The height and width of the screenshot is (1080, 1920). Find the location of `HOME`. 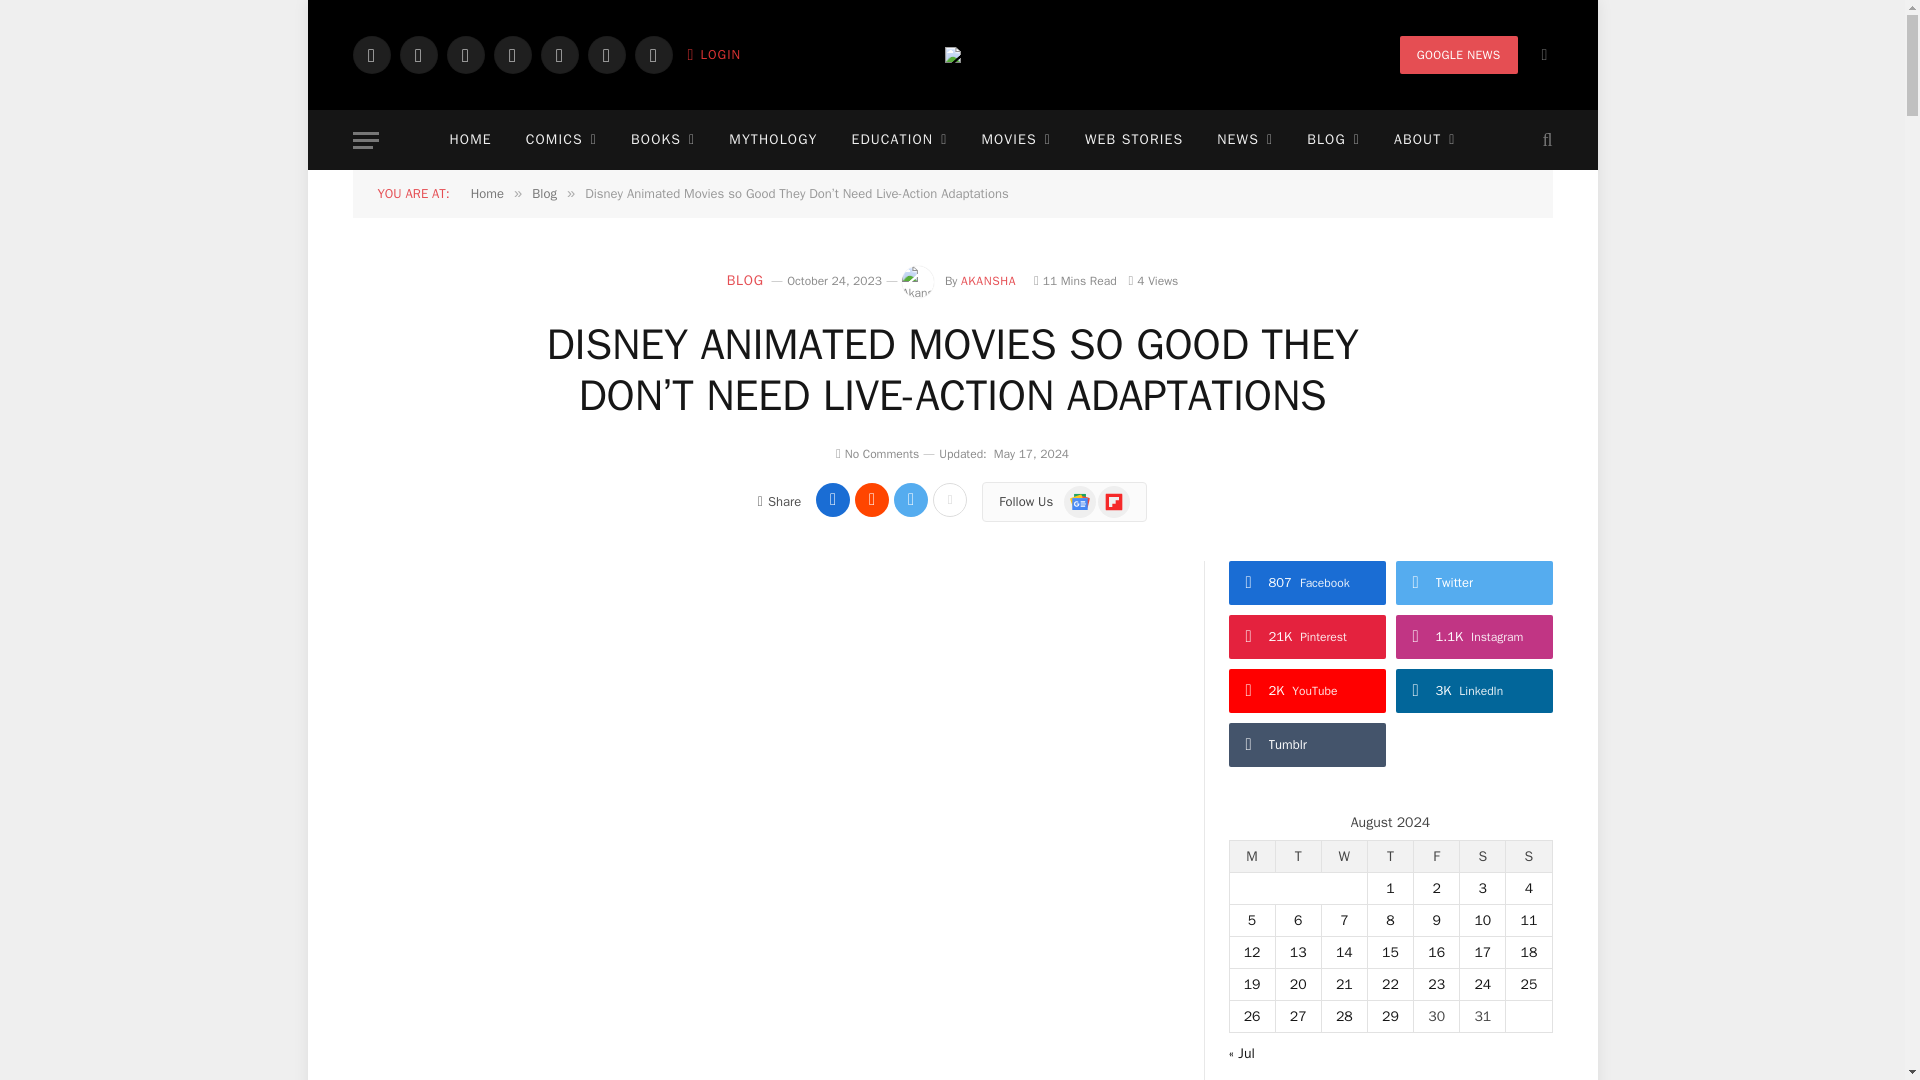

HOME is located at coordinates (470, 140).